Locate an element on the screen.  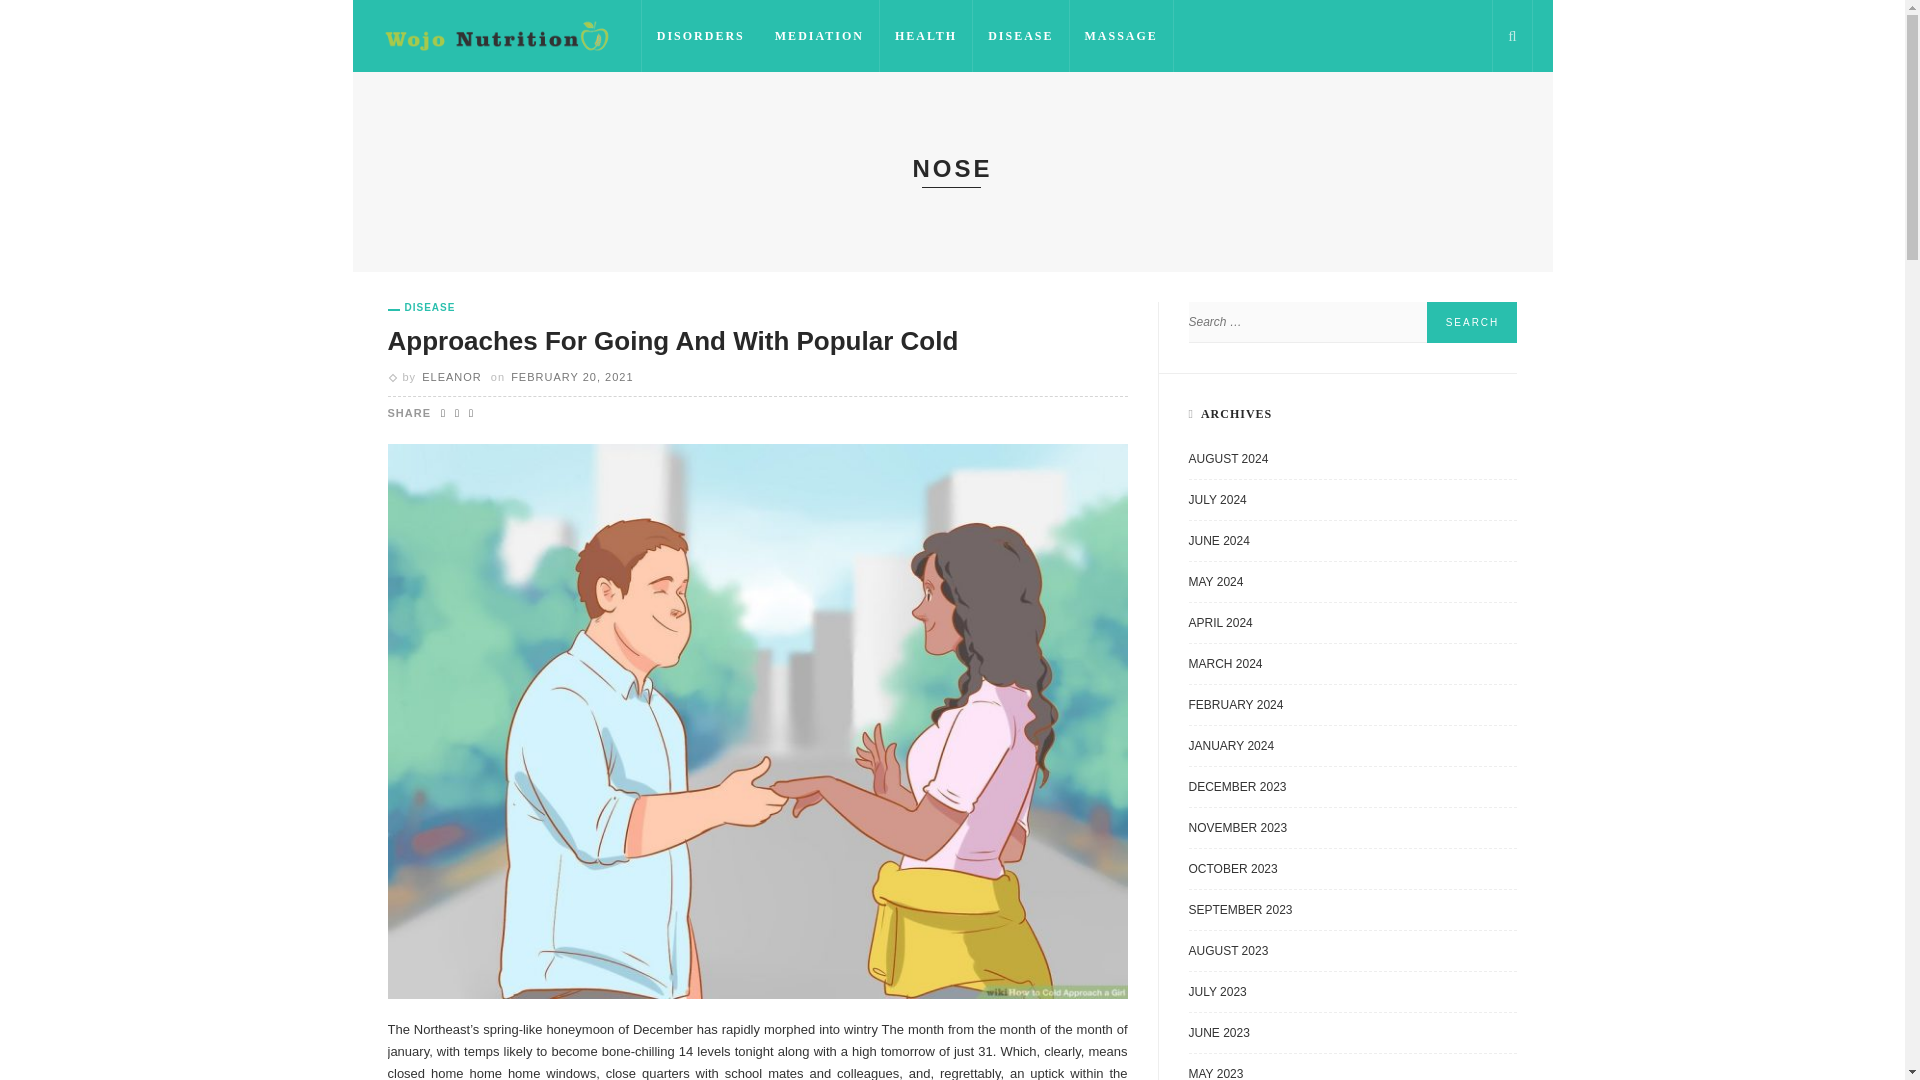
Approaches for Going and With popular Cold is located at coordinates (672, 341).